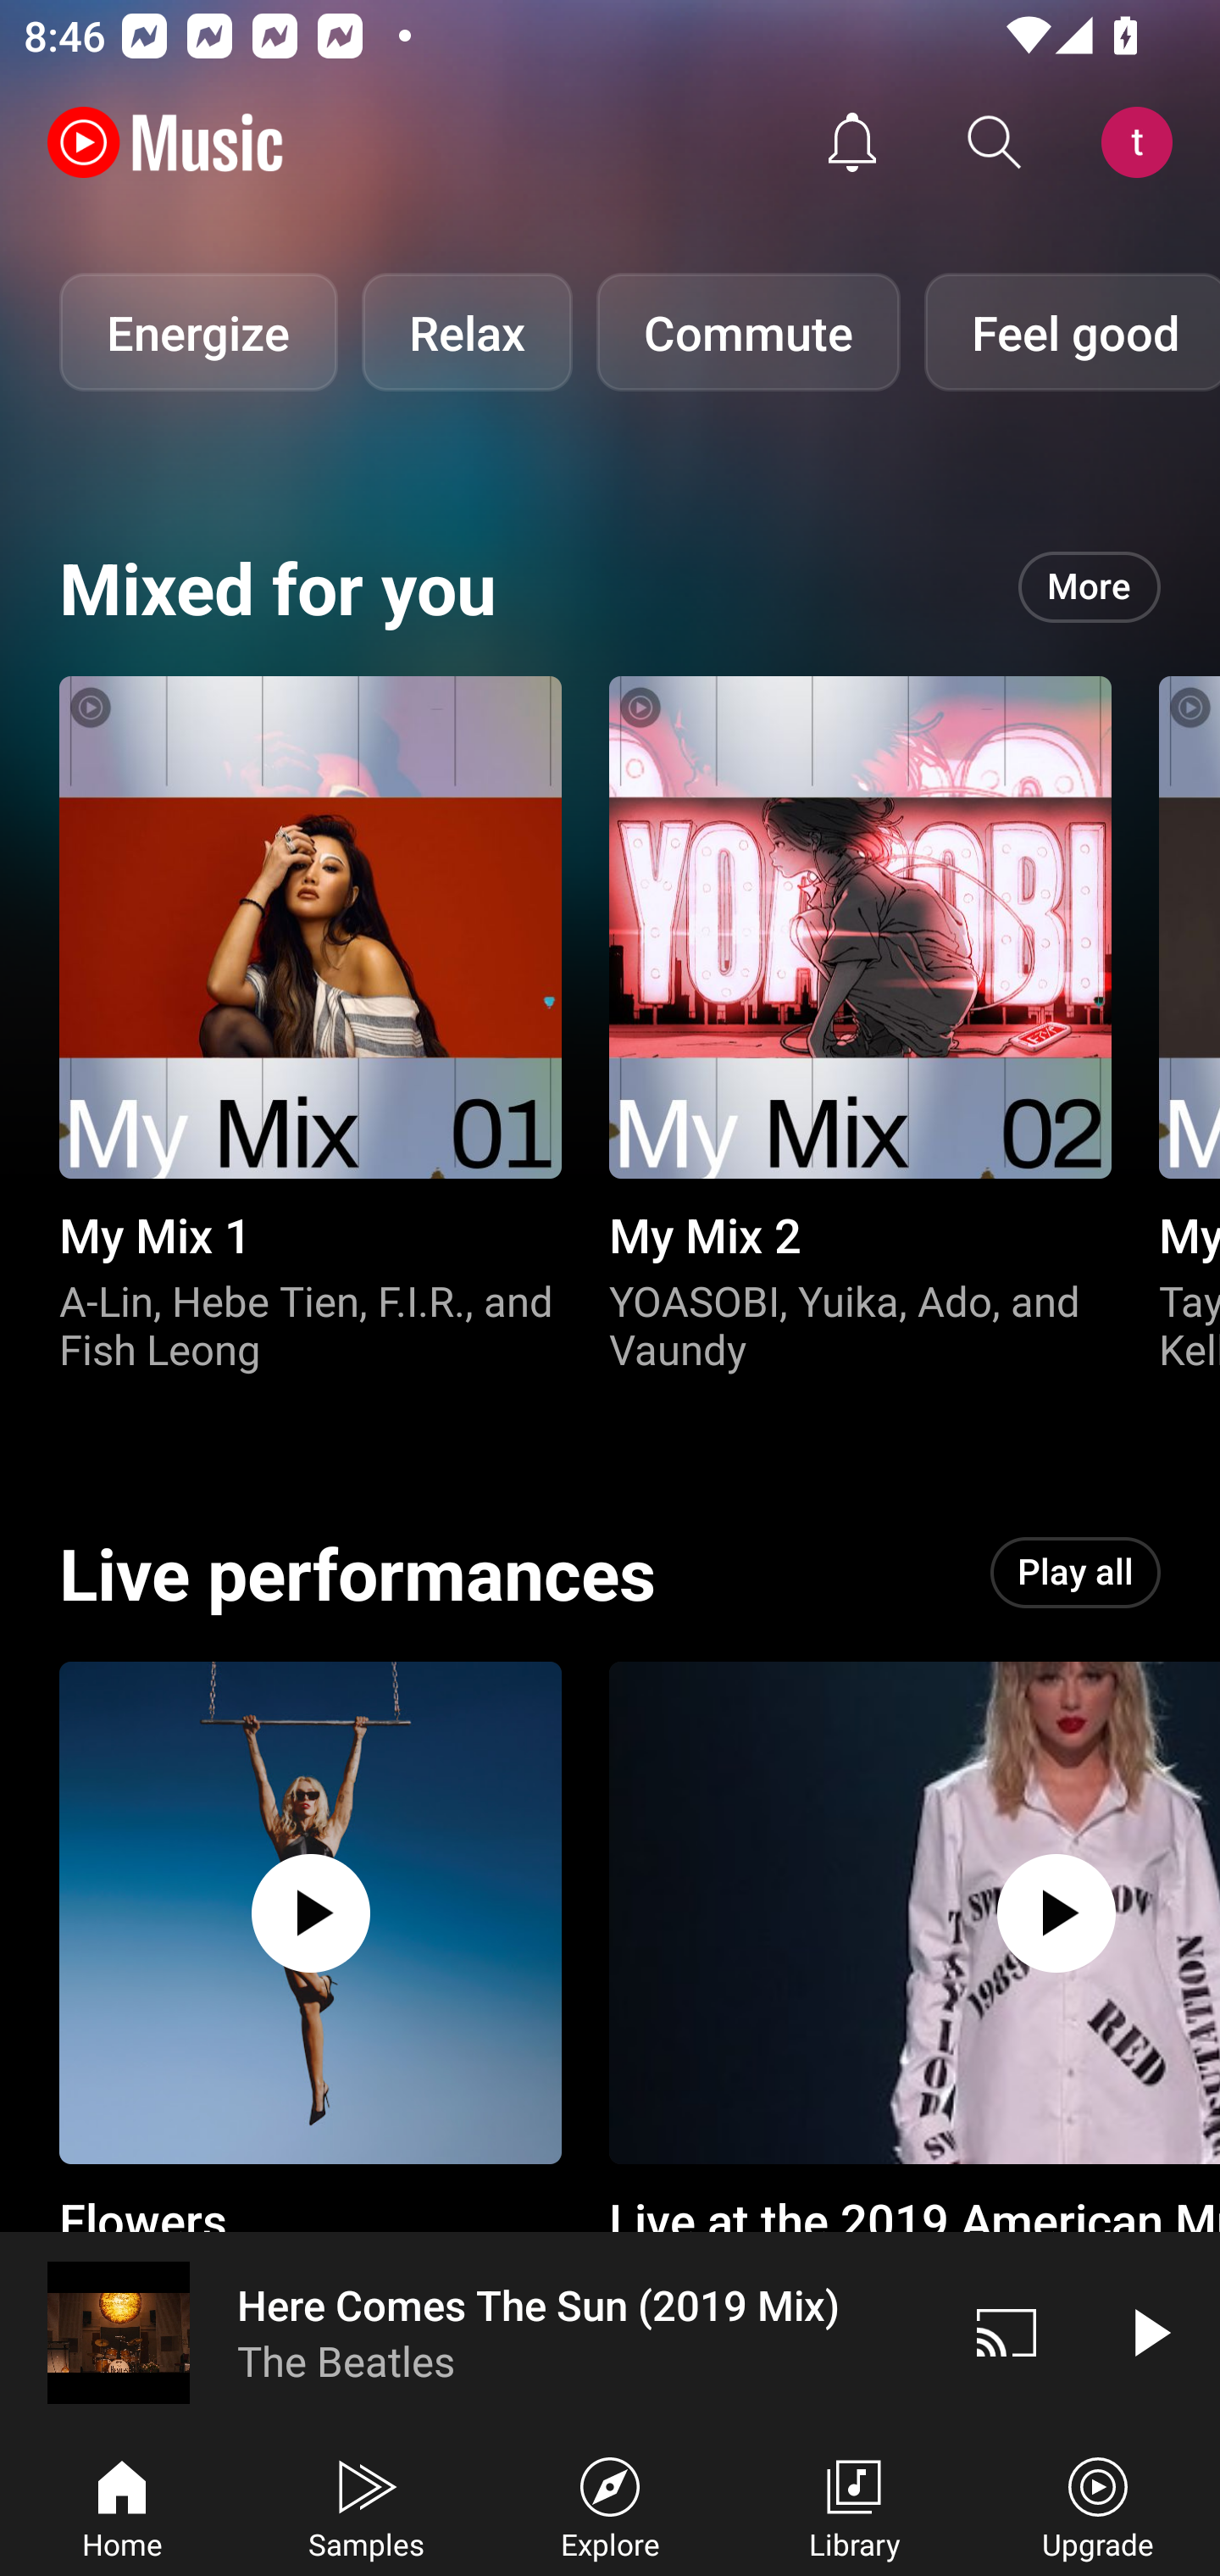  Describe the element at coordinates (122, 2505) in the screenshot. I see `Home` at that location.